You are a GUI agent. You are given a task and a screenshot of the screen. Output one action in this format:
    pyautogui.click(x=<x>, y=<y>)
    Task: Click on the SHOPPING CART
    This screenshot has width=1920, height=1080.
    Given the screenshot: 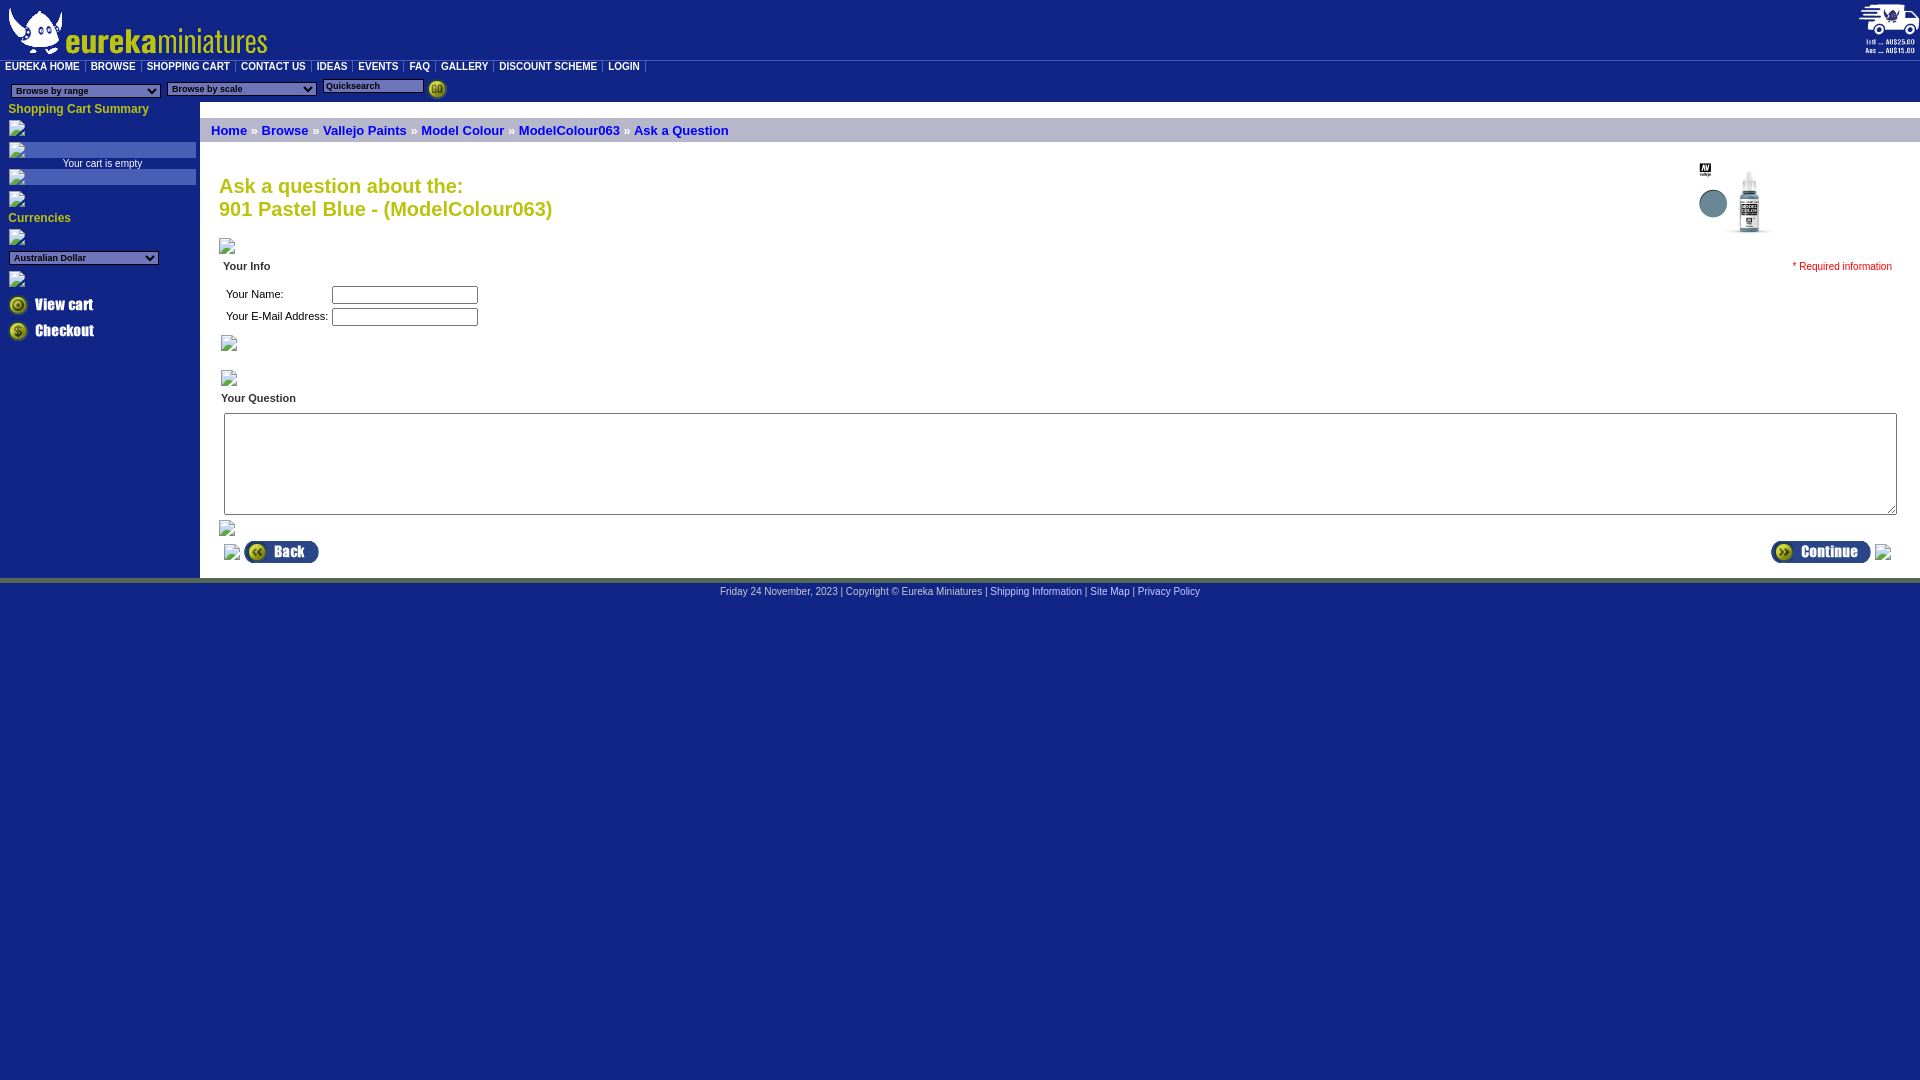 What is the action you would take?
    pyautogui.click(x=189, y=66)
    